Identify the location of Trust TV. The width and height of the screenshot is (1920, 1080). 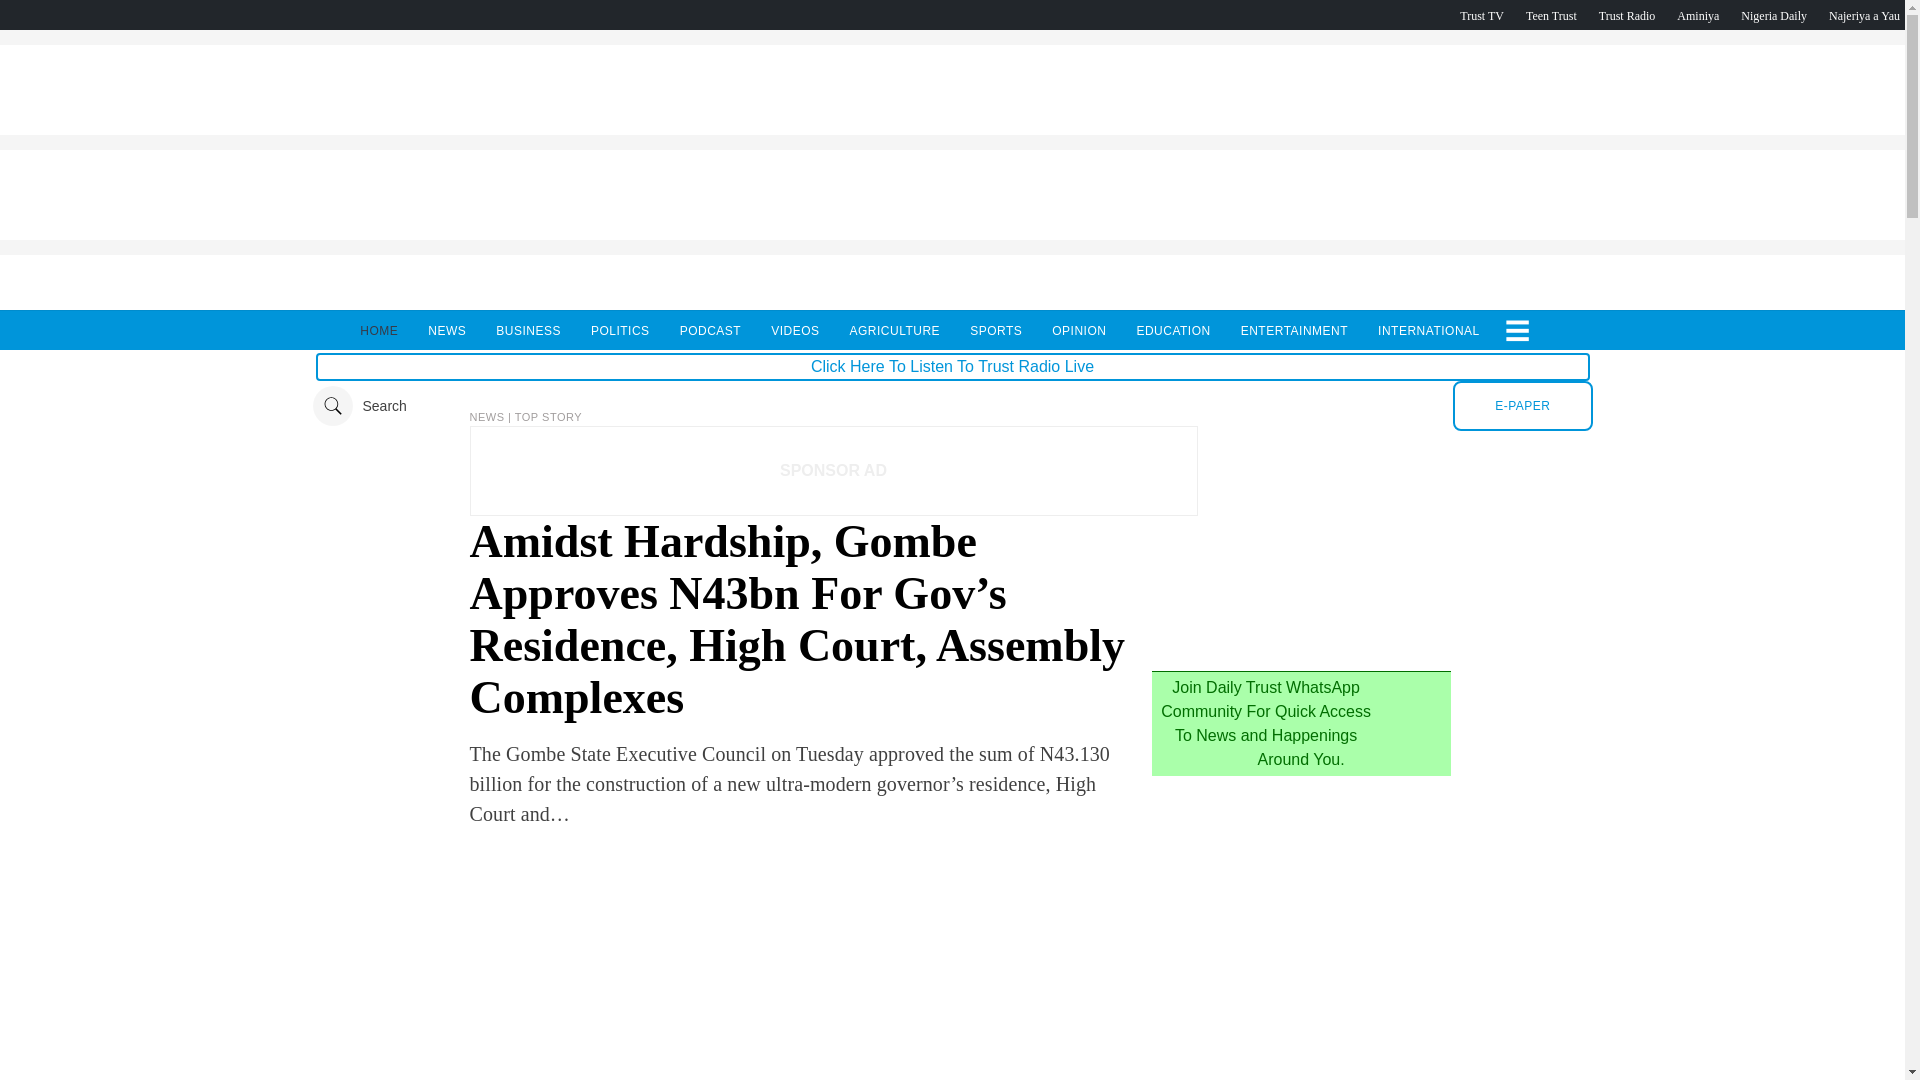
(1481, 15).